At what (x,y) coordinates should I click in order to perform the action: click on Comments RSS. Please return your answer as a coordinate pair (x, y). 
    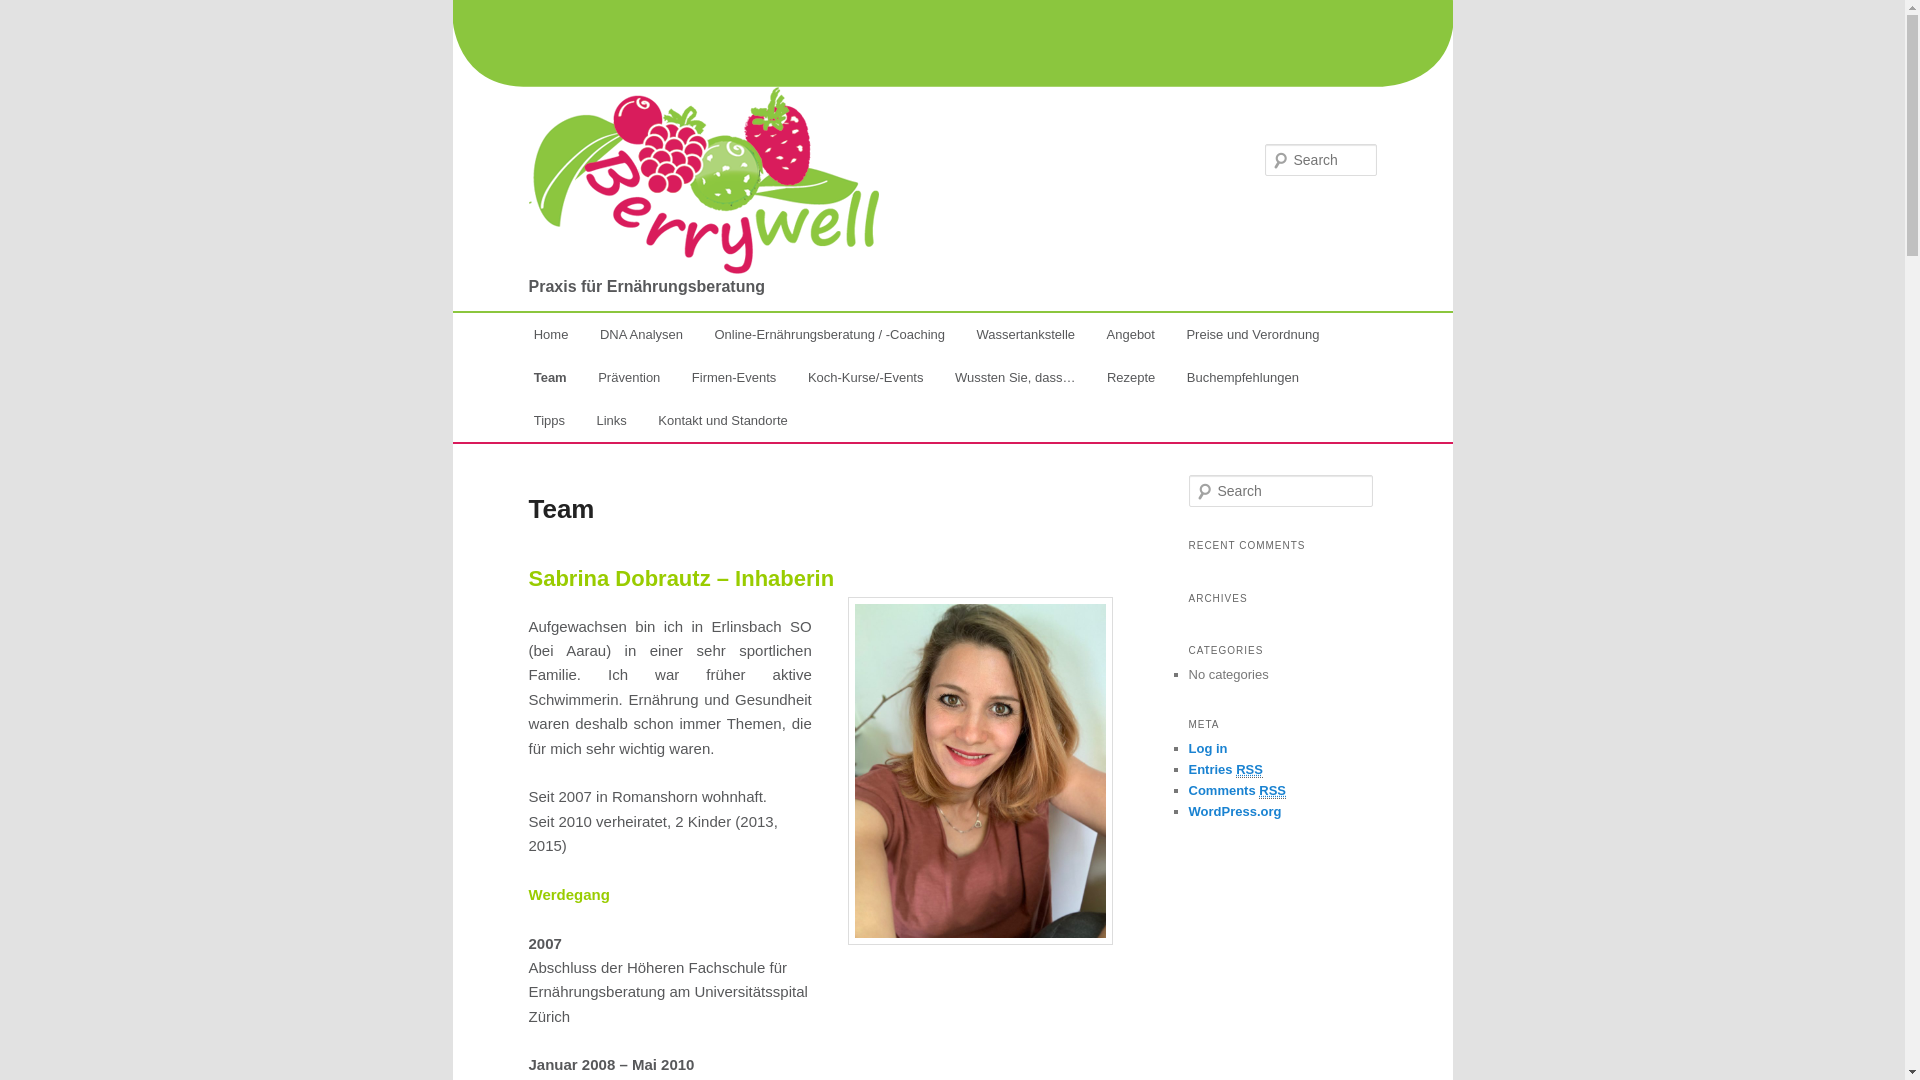
    Looking at the image, I should click on (1237, 791).